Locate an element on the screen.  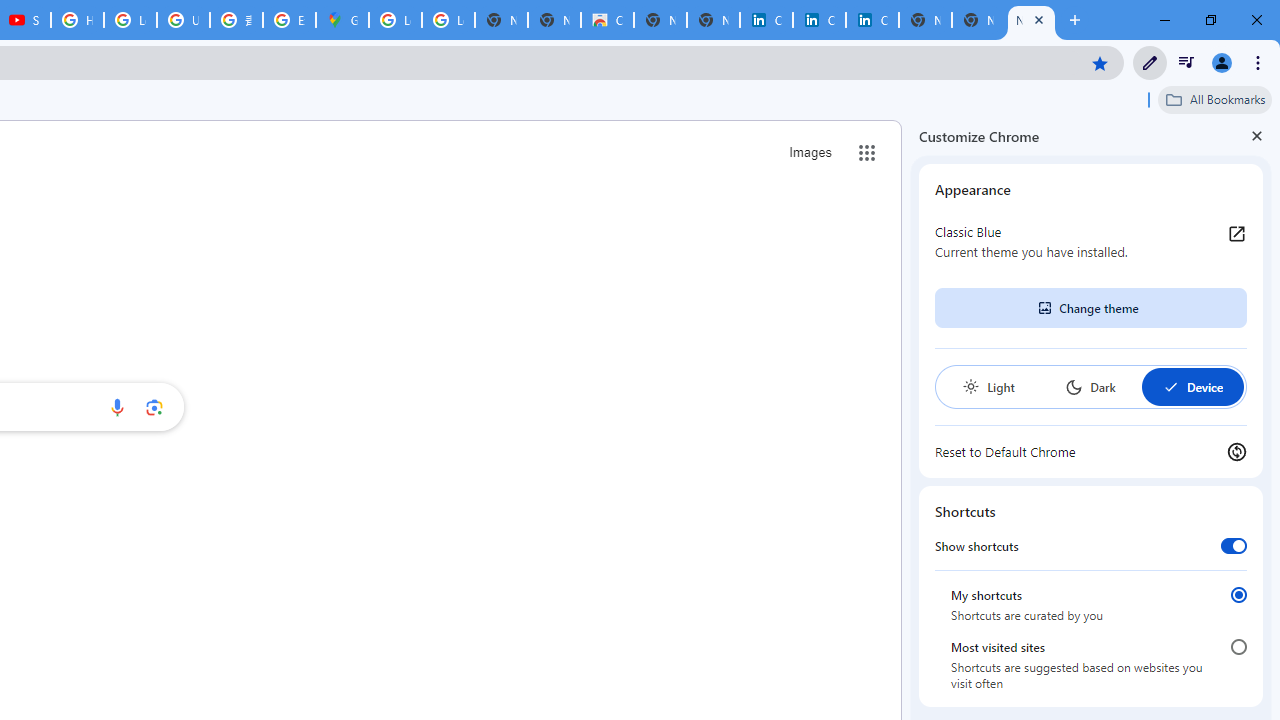
Chrome Web Store is located at coordinates (607, 20).